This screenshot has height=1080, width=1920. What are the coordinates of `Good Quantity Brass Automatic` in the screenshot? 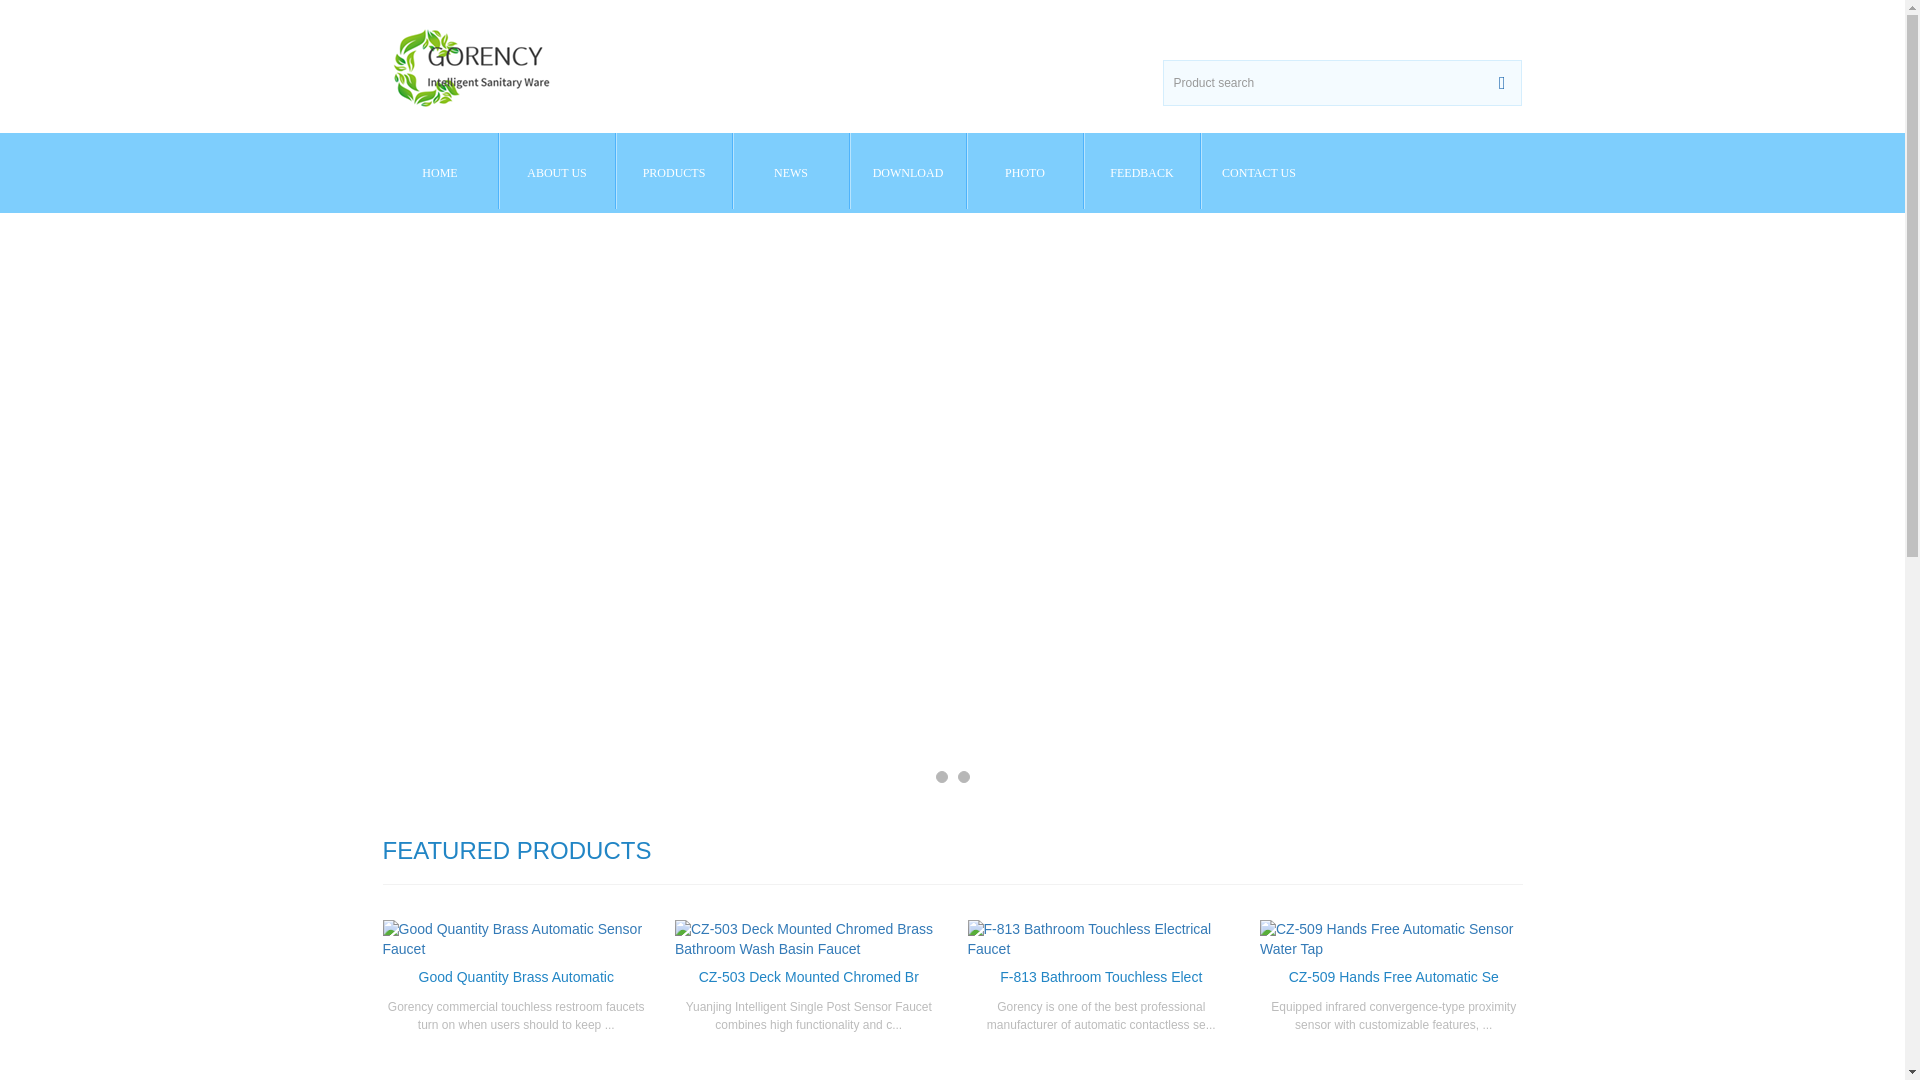 It's located at (516, 976).